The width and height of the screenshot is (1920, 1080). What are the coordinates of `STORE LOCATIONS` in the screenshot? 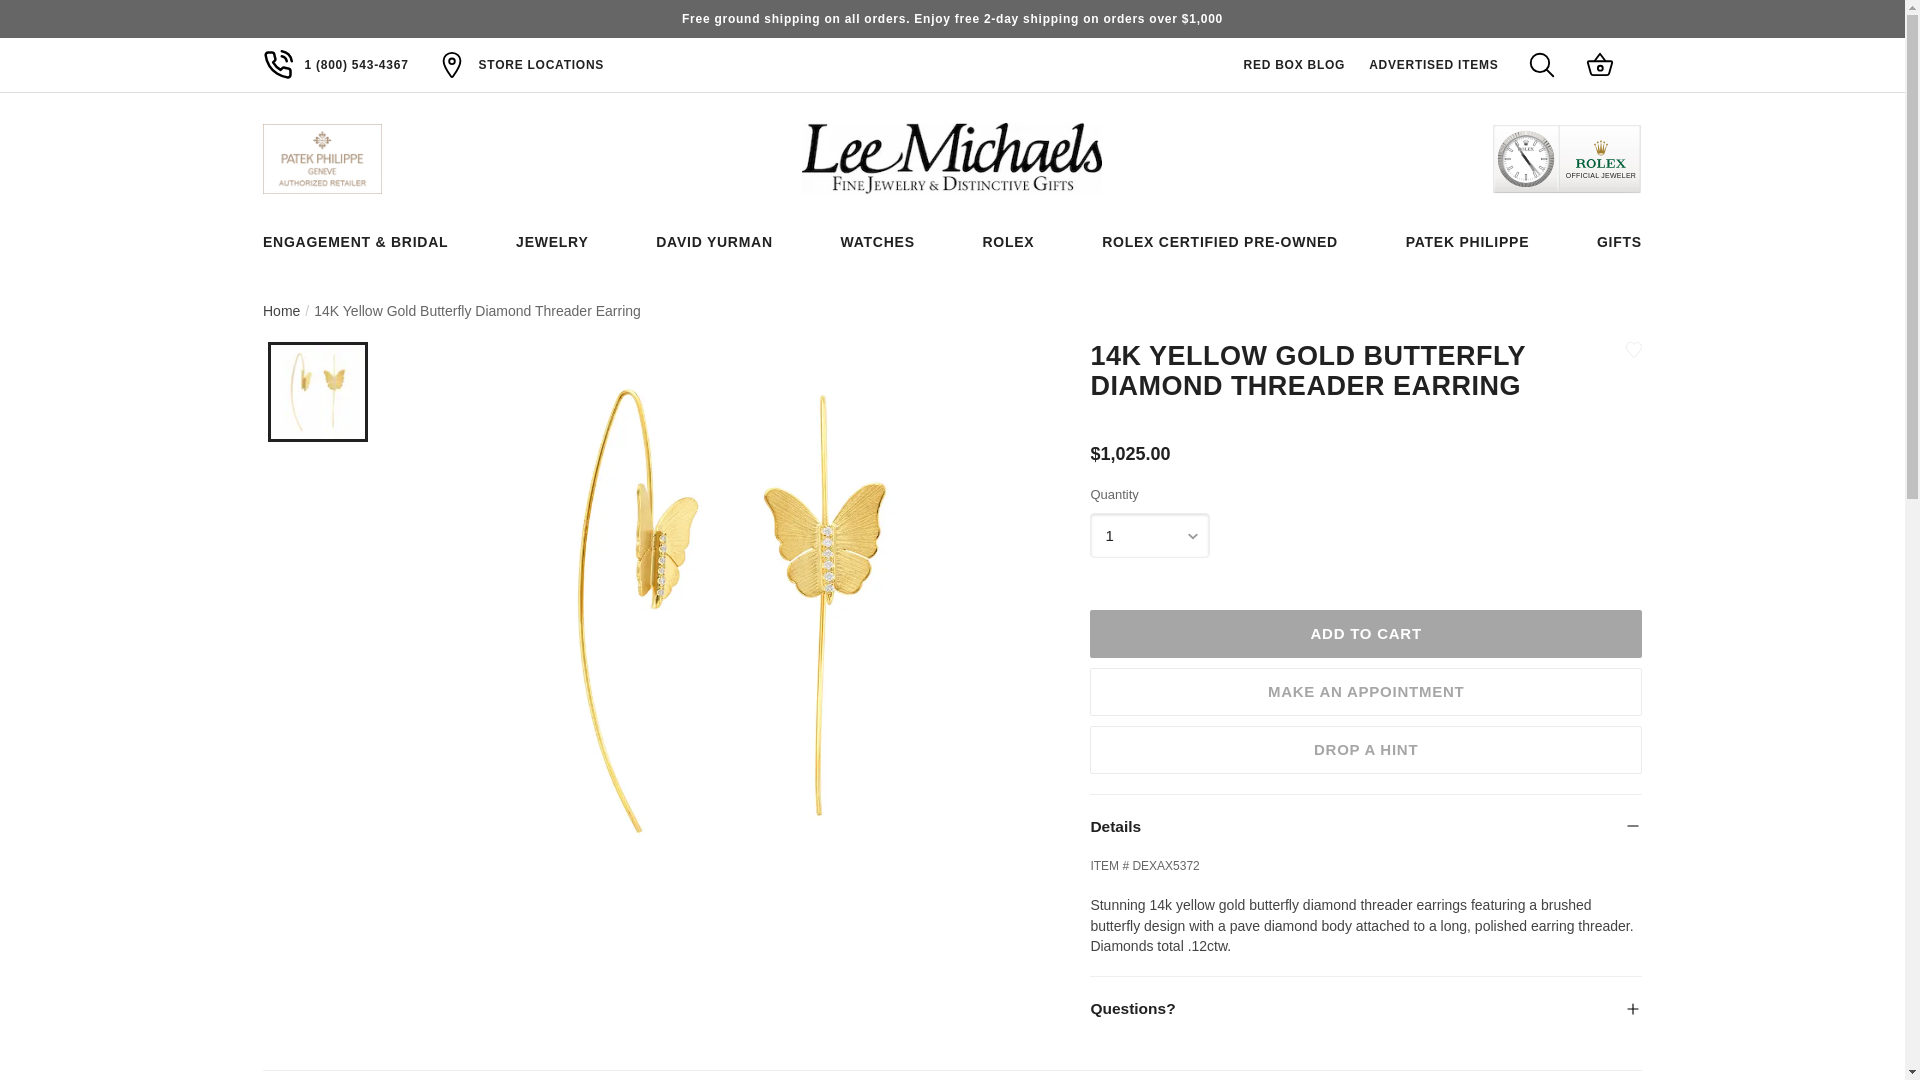 It's located at (541, 65).